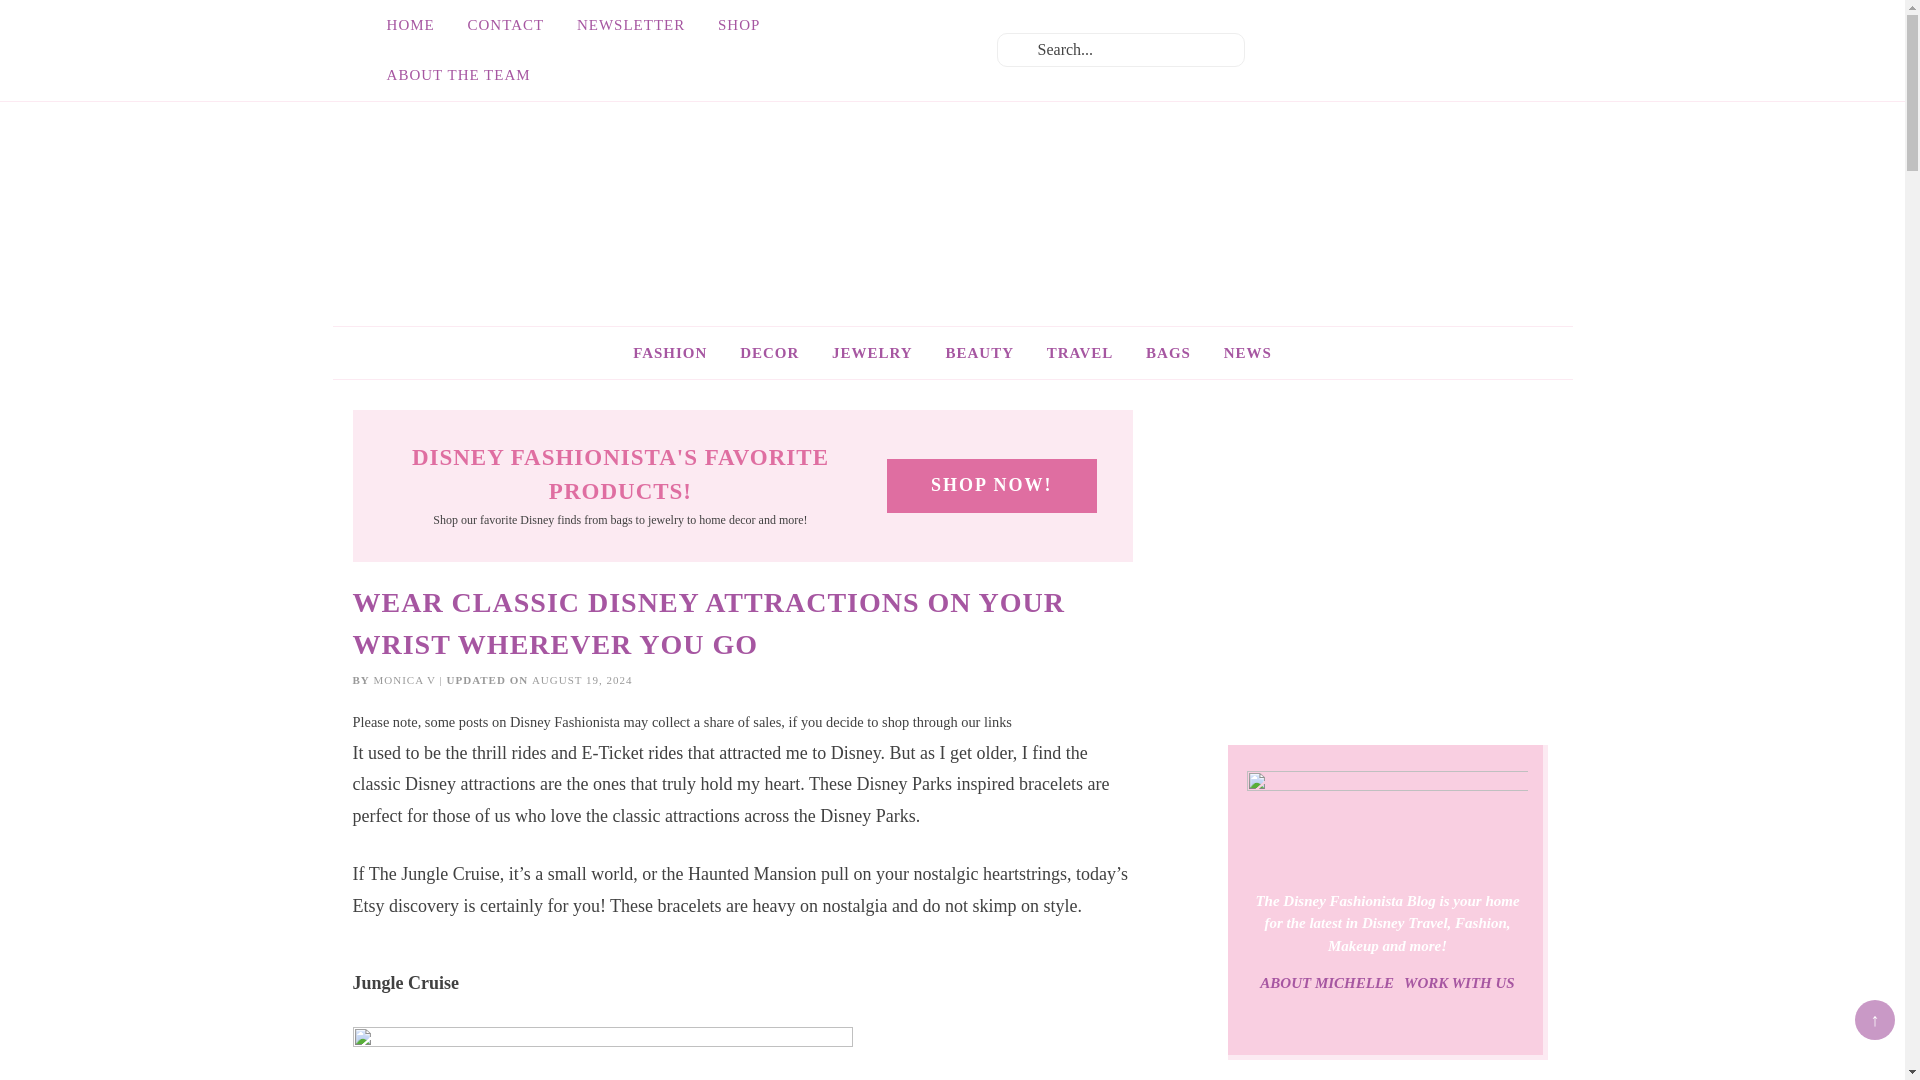 The height and width of the screenshot is (1080, 1920). Describe the element at coordinates (506, 24) in the screenshot. I see `CONTACT` at that location.